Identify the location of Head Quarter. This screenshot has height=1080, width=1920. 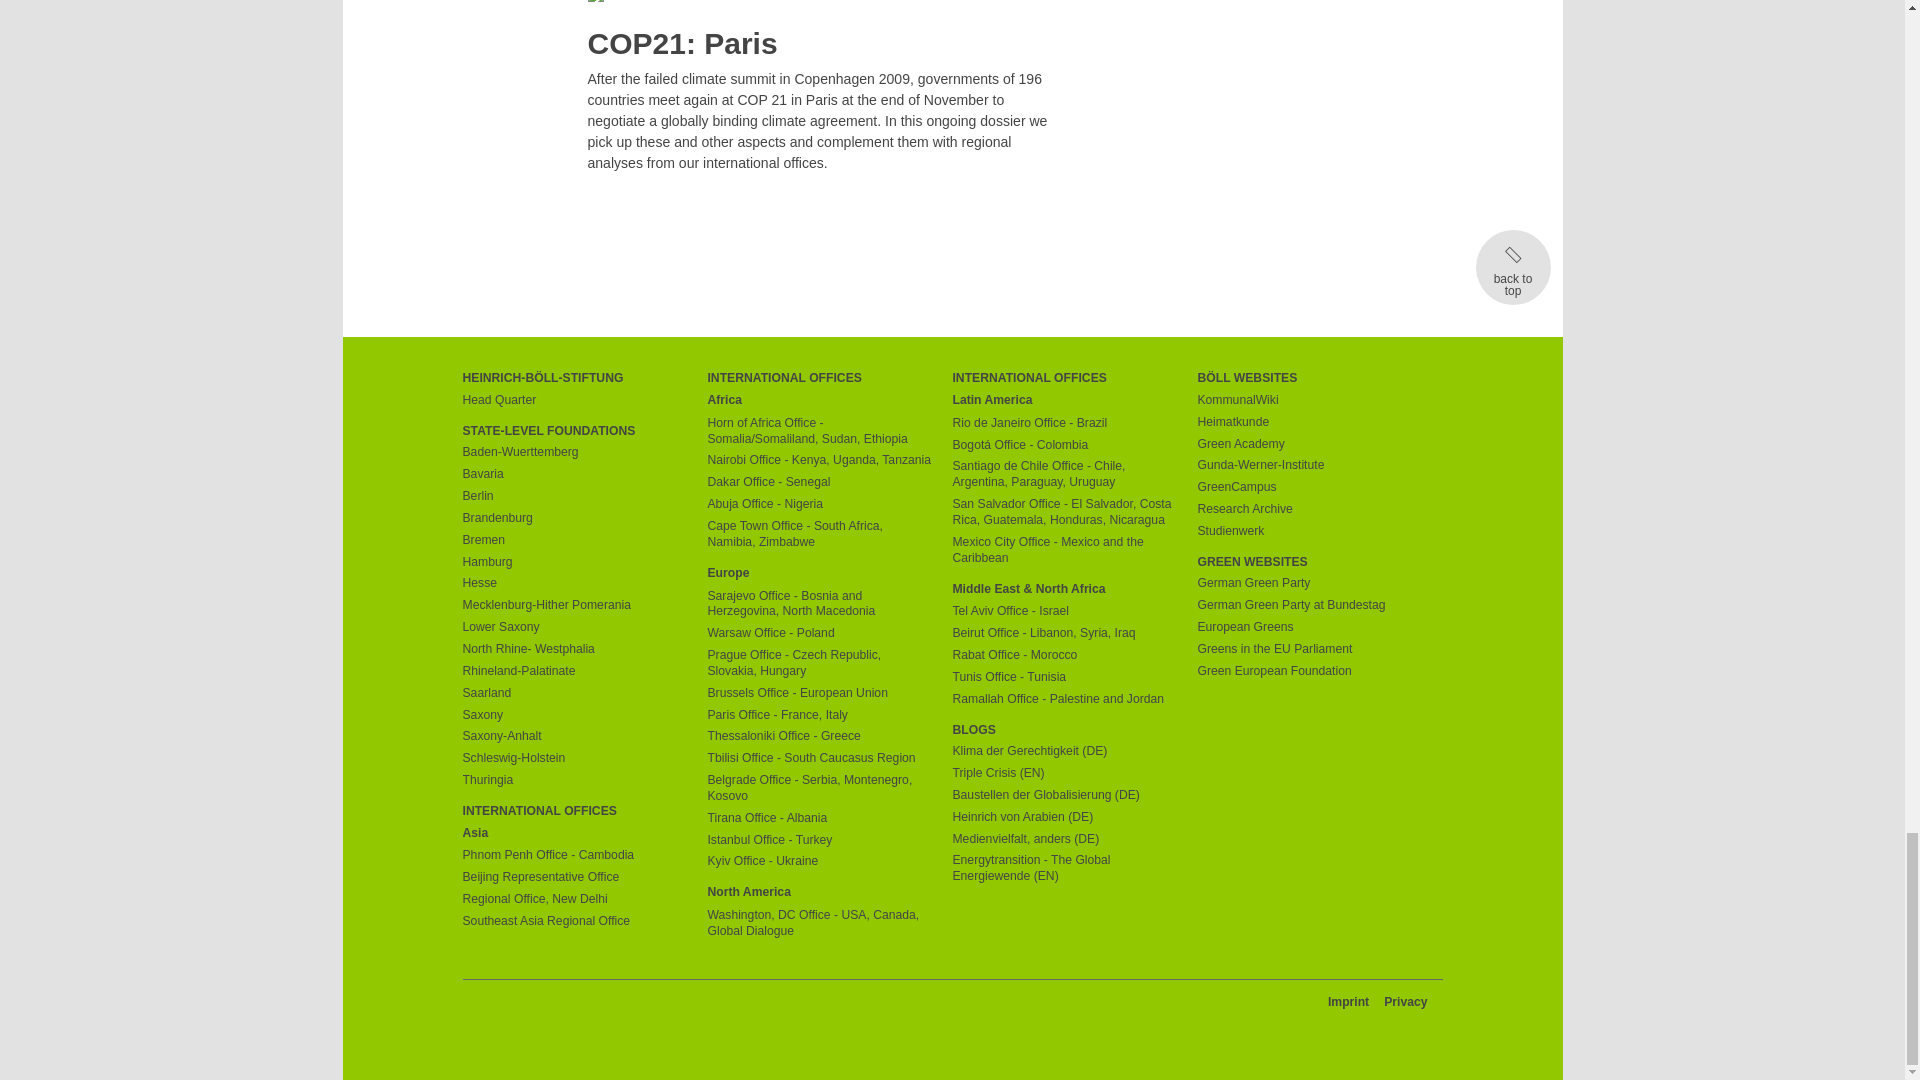
(574, 401).